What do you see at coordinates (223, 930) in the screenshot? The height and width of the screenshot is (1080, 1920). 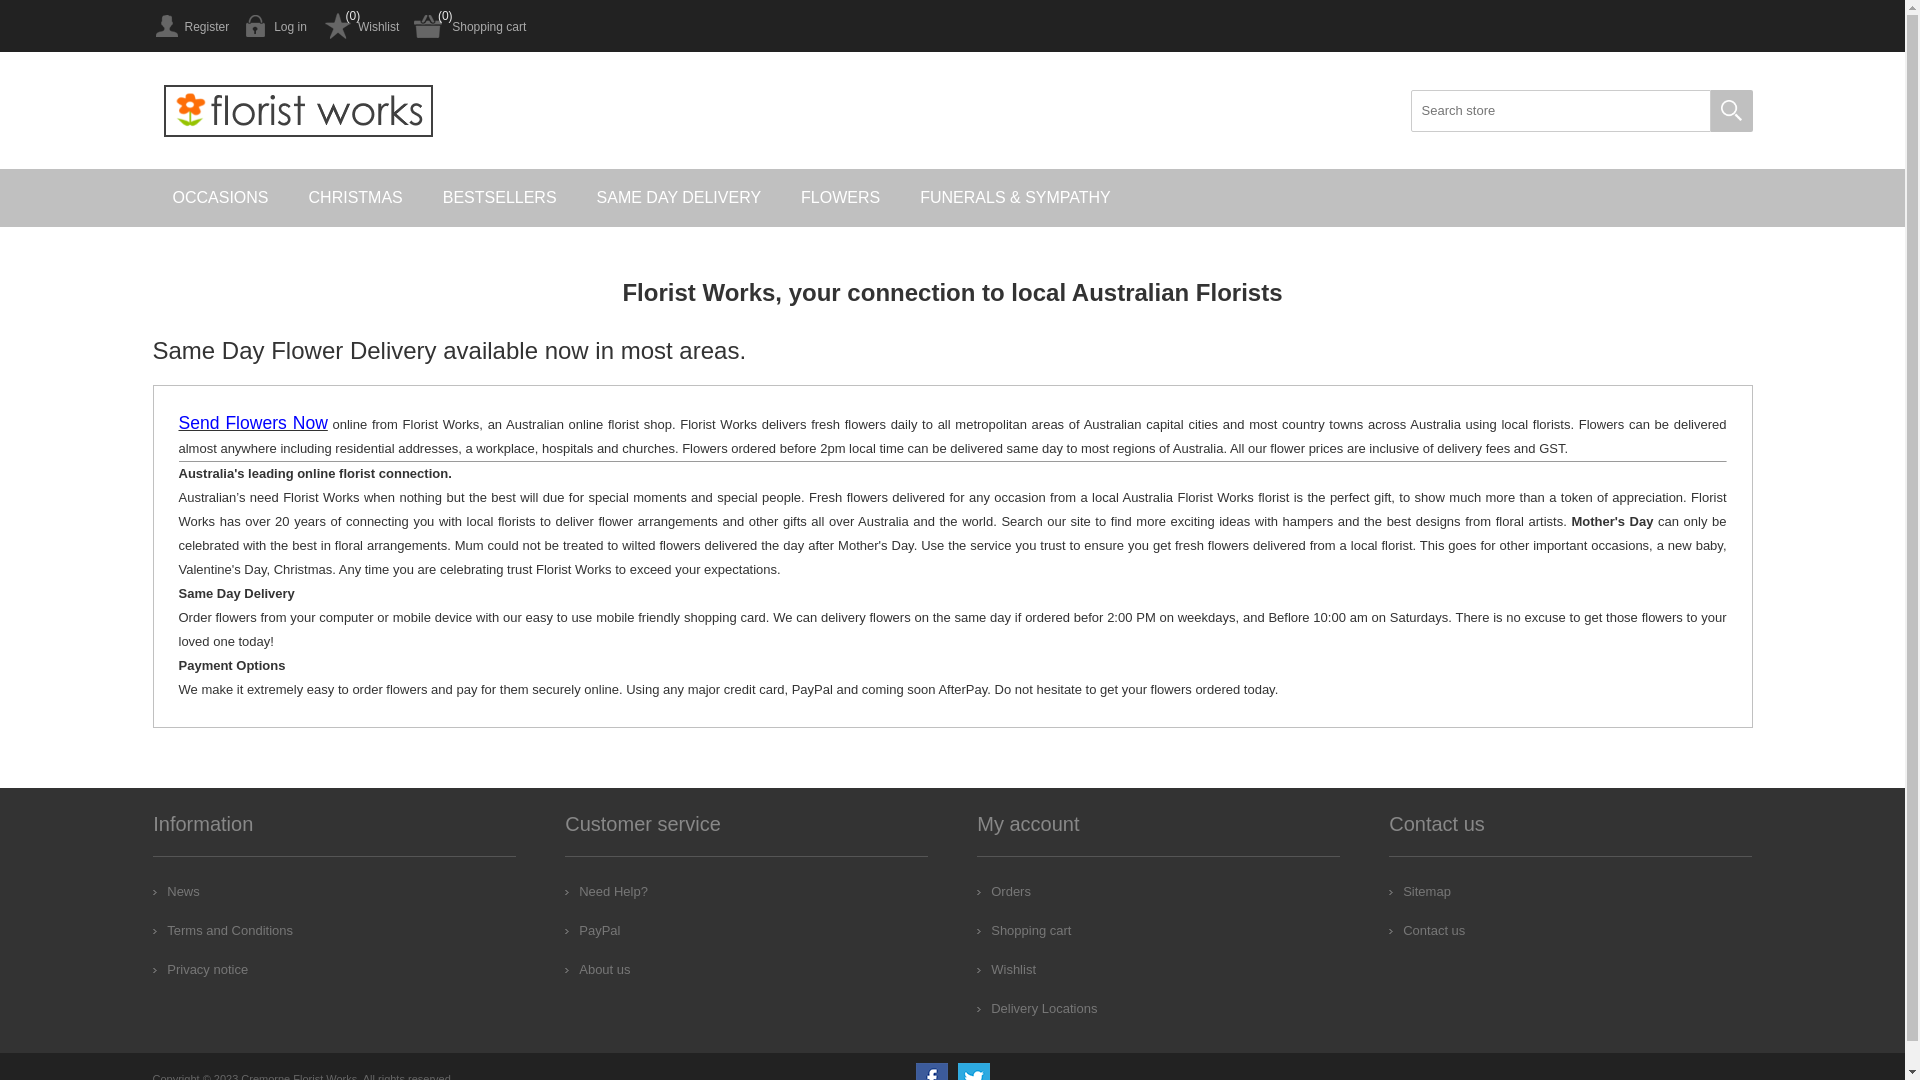 I see `Terms and Conditions` at bounding box center [223, 930].